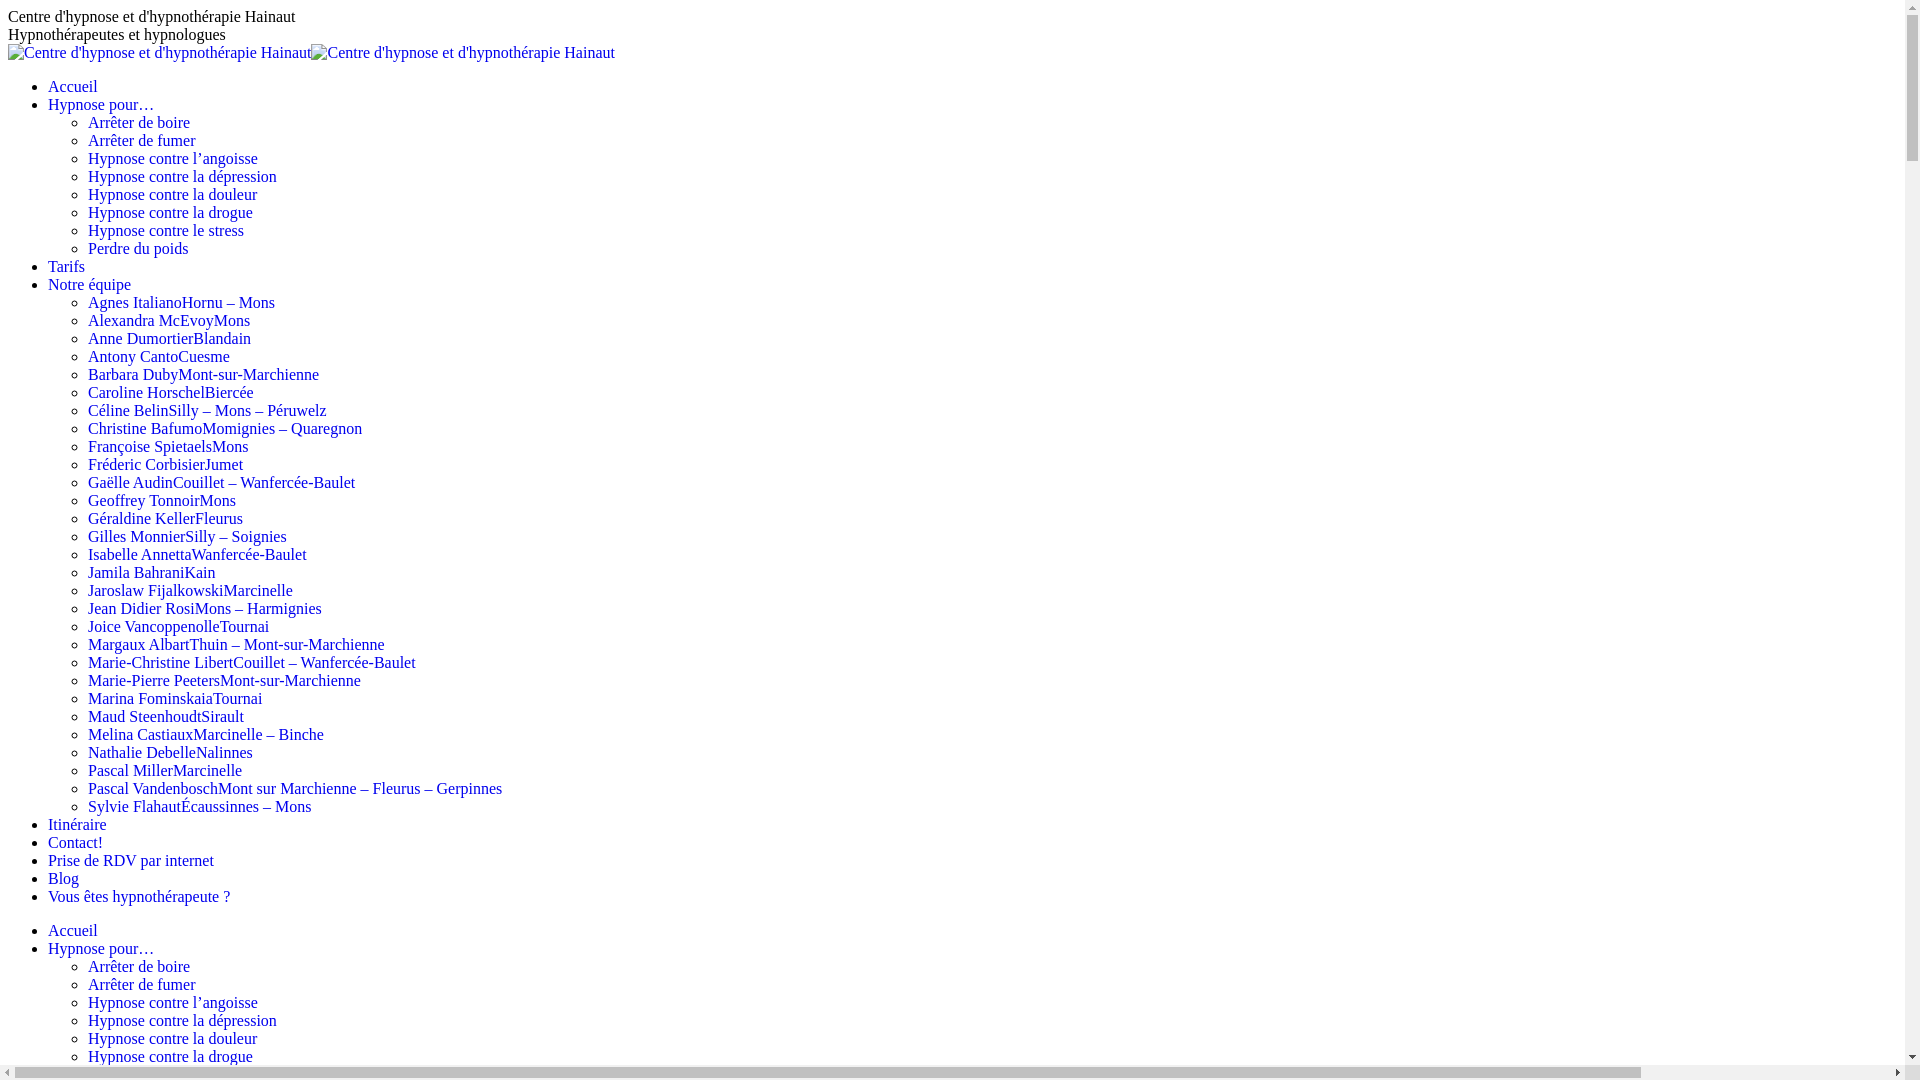 The image size is (1920, 1080). What do you see at coordinates (170, 338) in the screenshot?
I see `Anne DumortierBlandain` at bounding box center [170, 338].